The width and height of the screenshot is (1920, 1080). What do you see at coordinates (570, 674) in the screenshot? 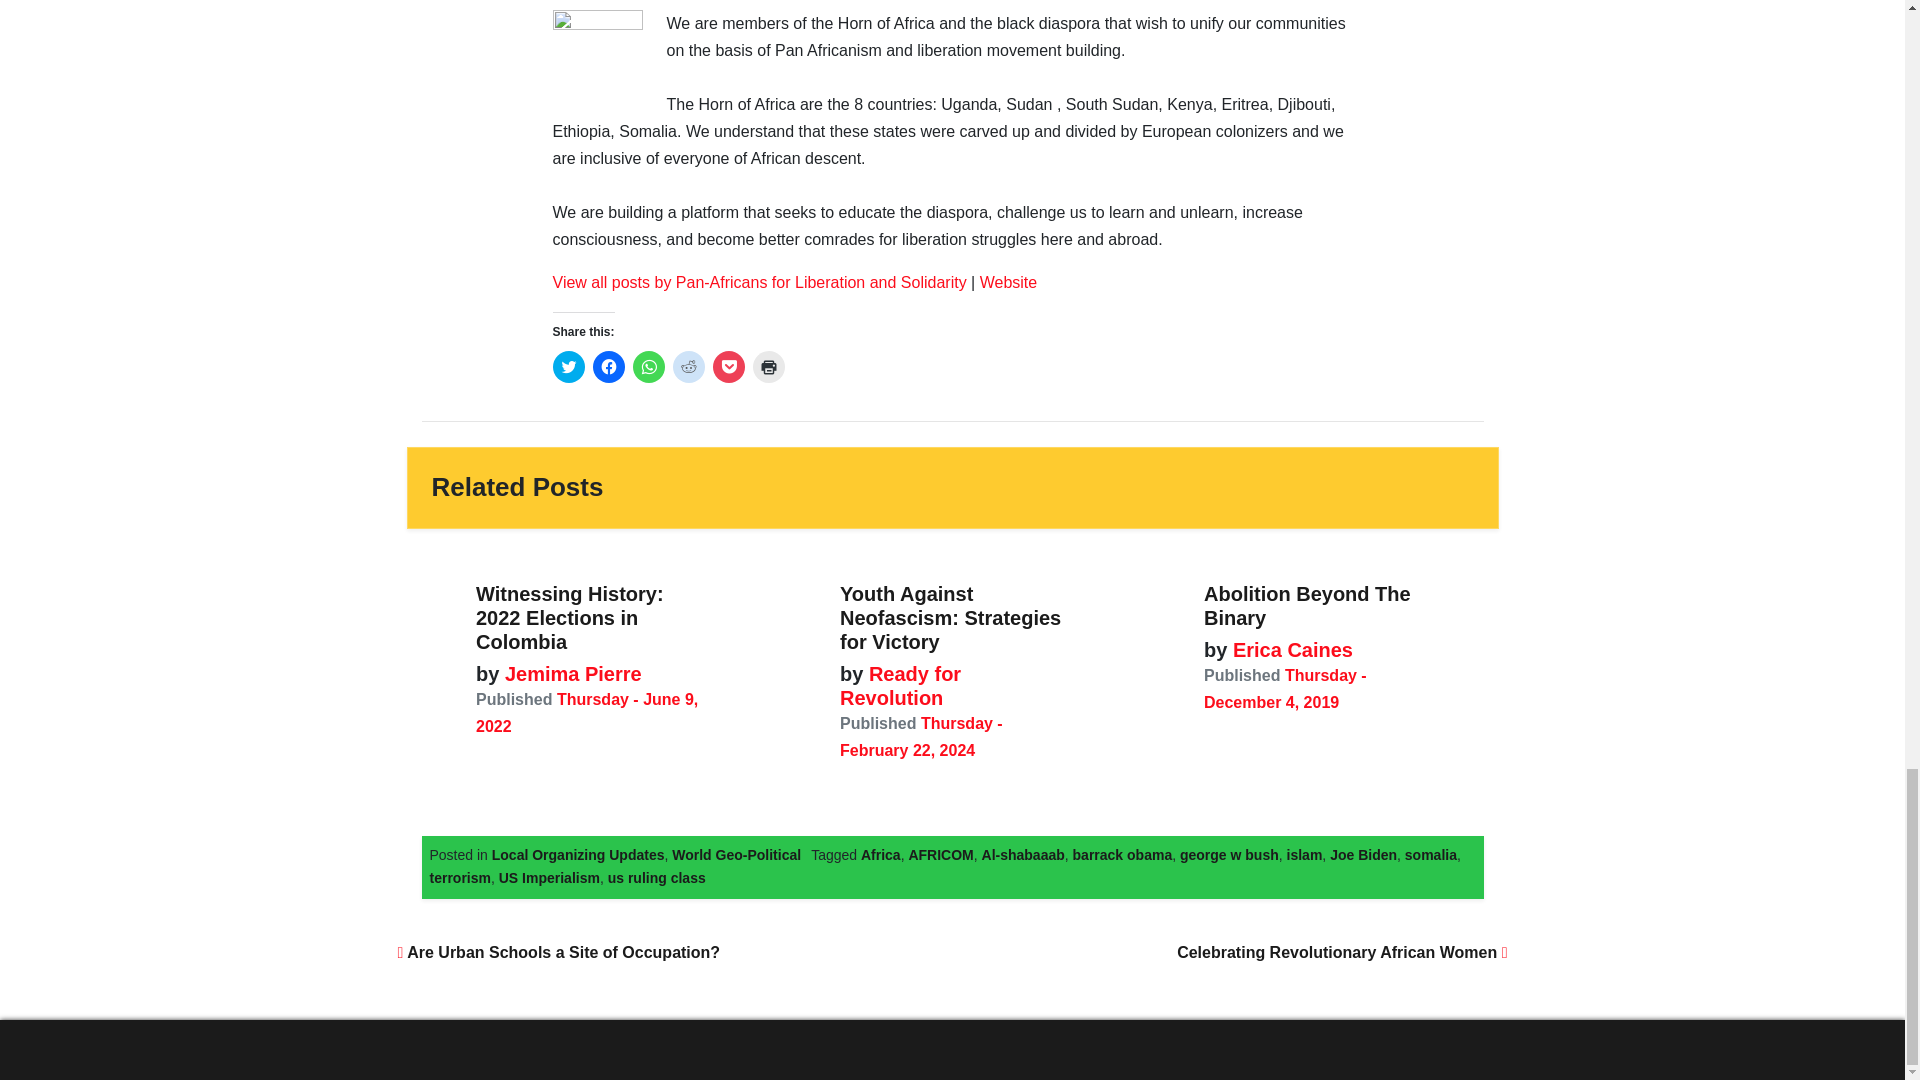
I see `Jemima Pierre` at bounding box center [570, 674].